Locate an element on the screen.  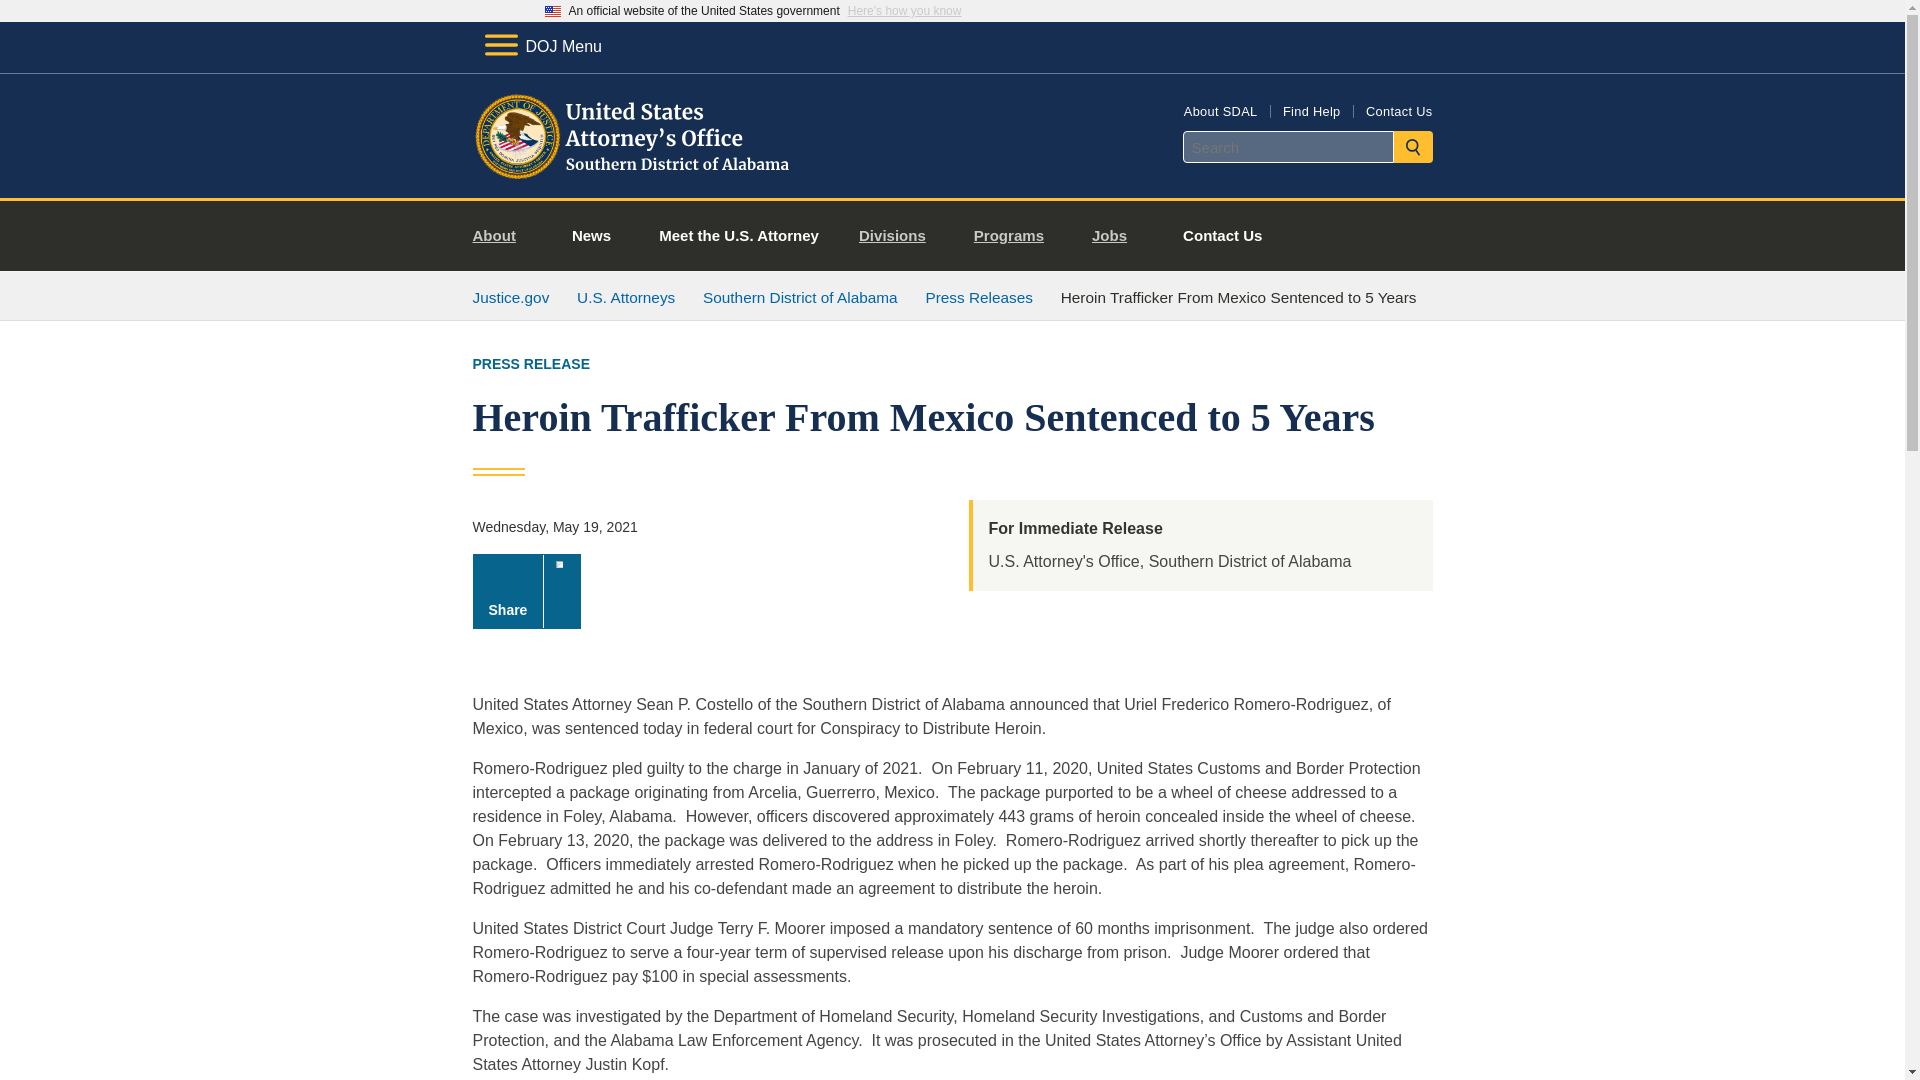
Share is located at coordinates (526, 591).